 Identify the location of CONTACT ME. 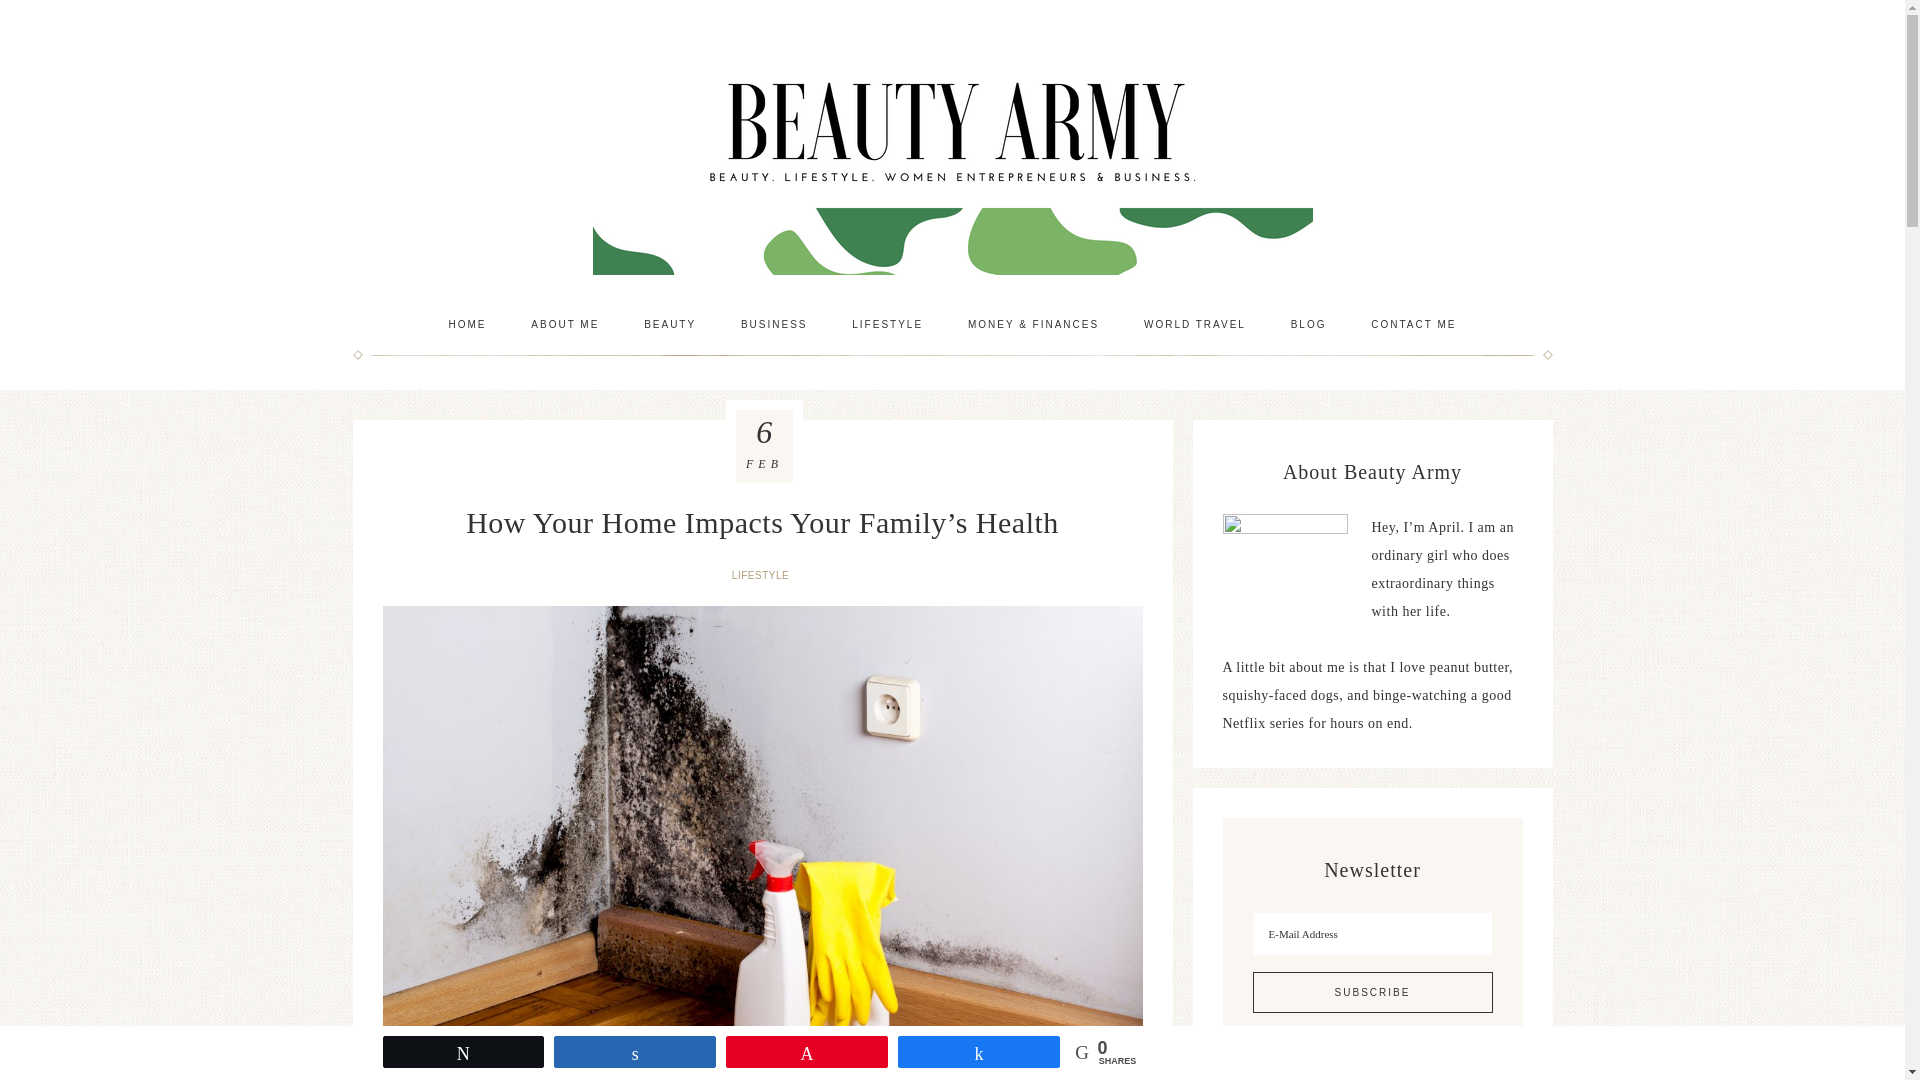
(1414, 324).